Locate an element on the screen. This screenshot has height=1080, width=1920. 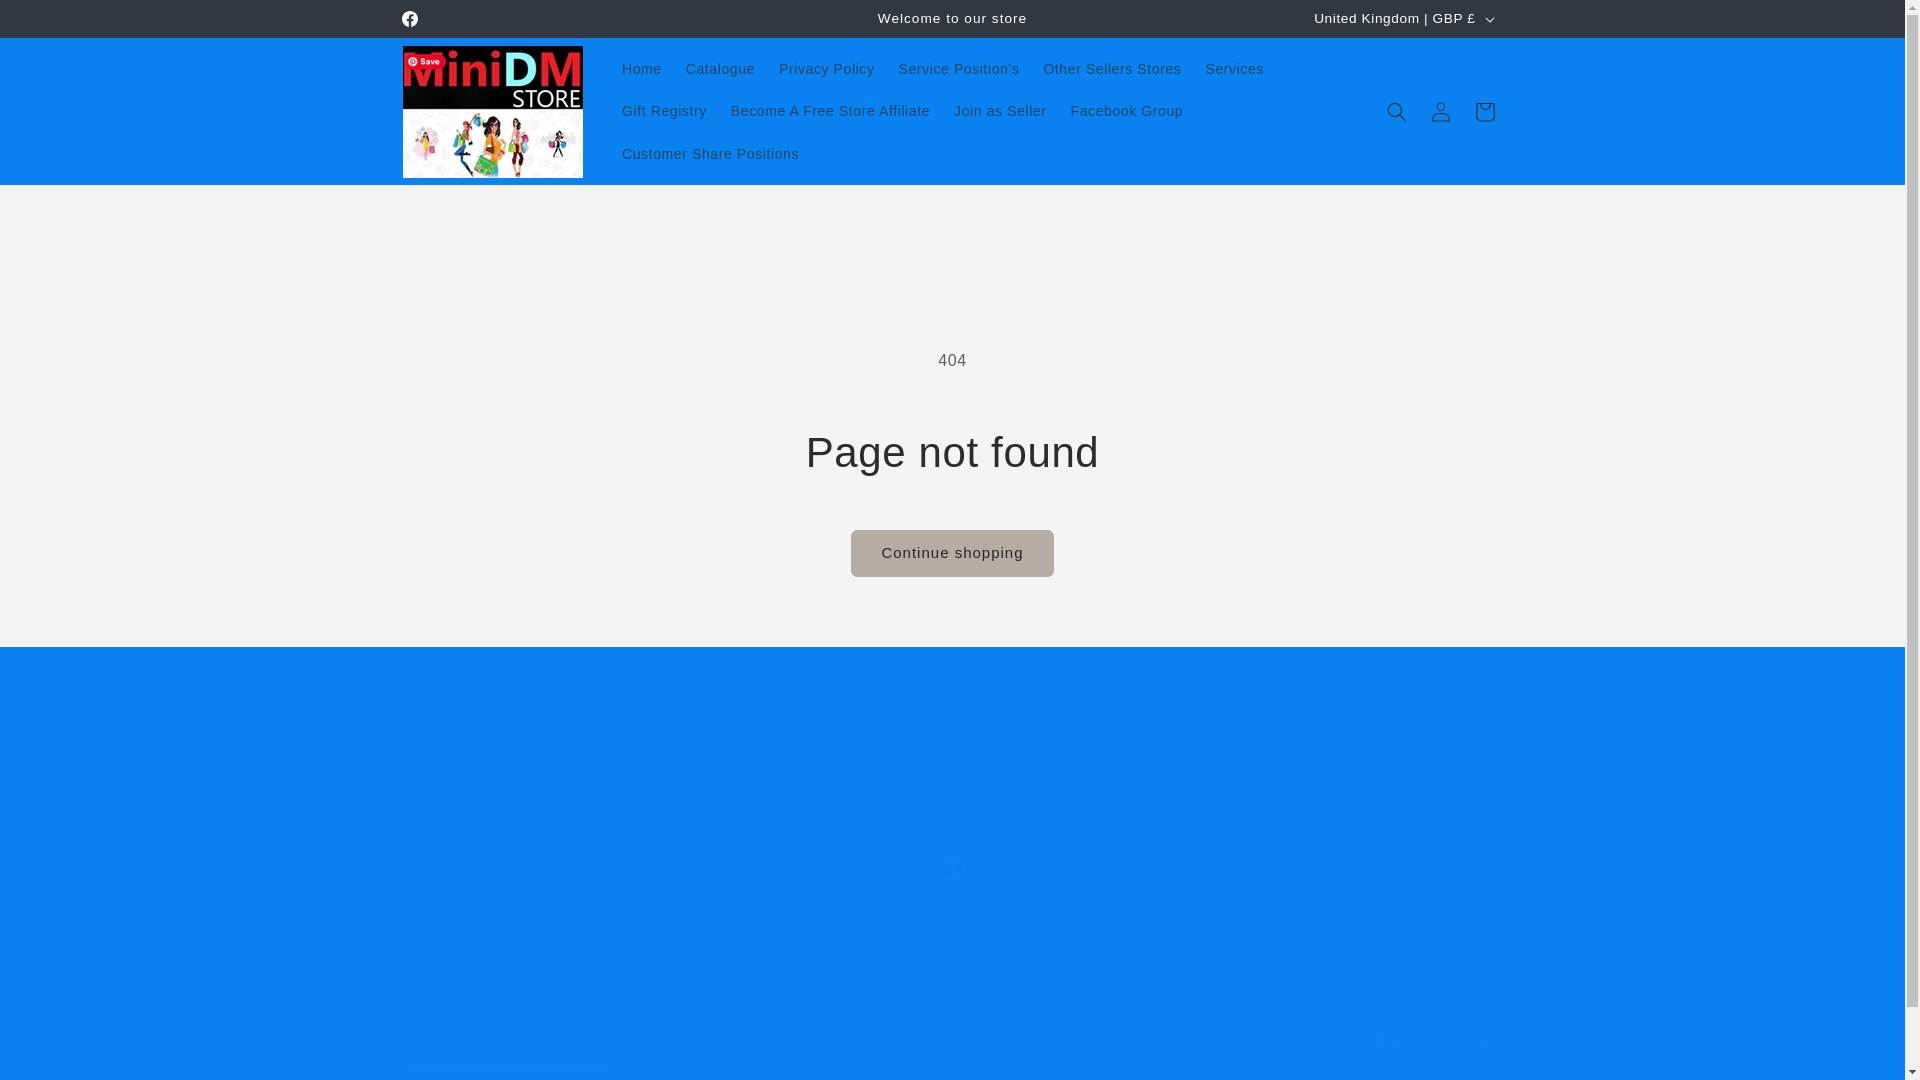
Refund policy is located at coordinates (1013, 784).